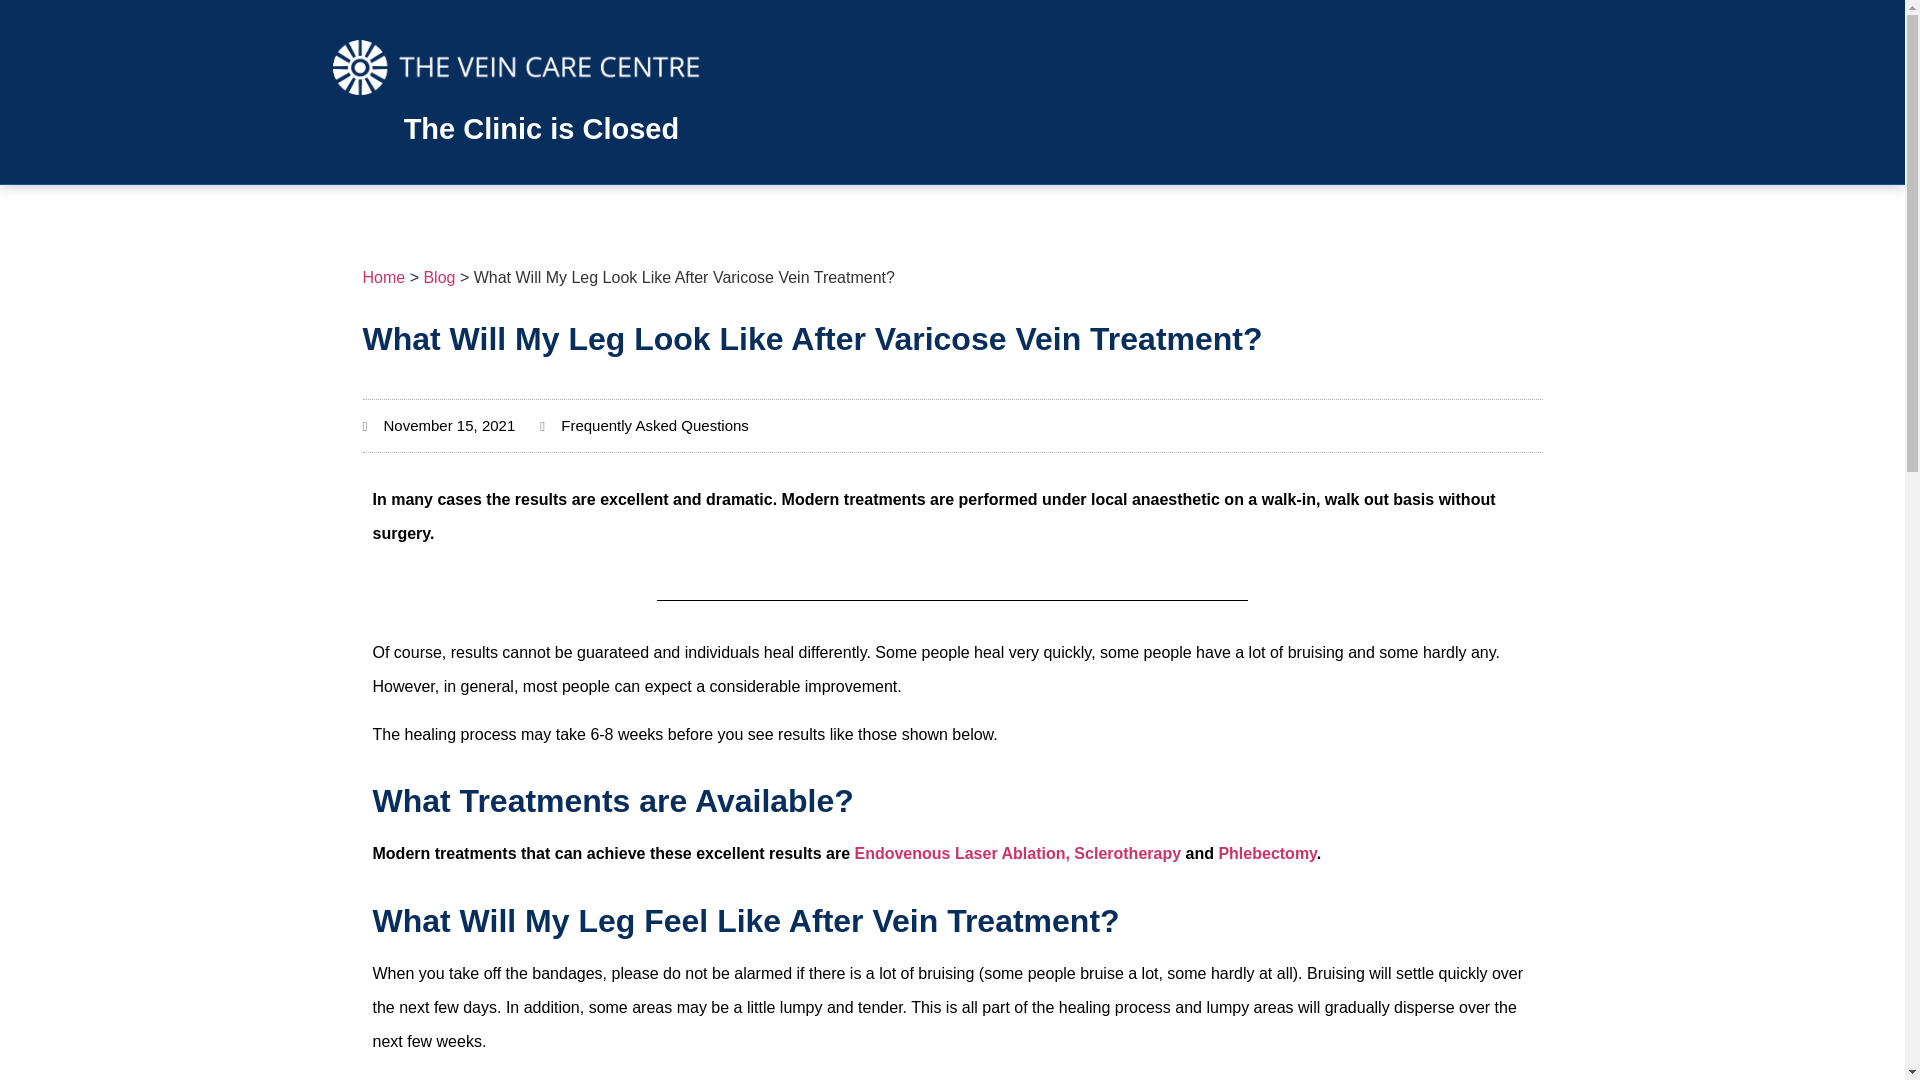 The image size is (1920, 1080). What do you see at coordinates (438, 277) in the screenshot?
I see `Blog` at bounding box center [438, 277].